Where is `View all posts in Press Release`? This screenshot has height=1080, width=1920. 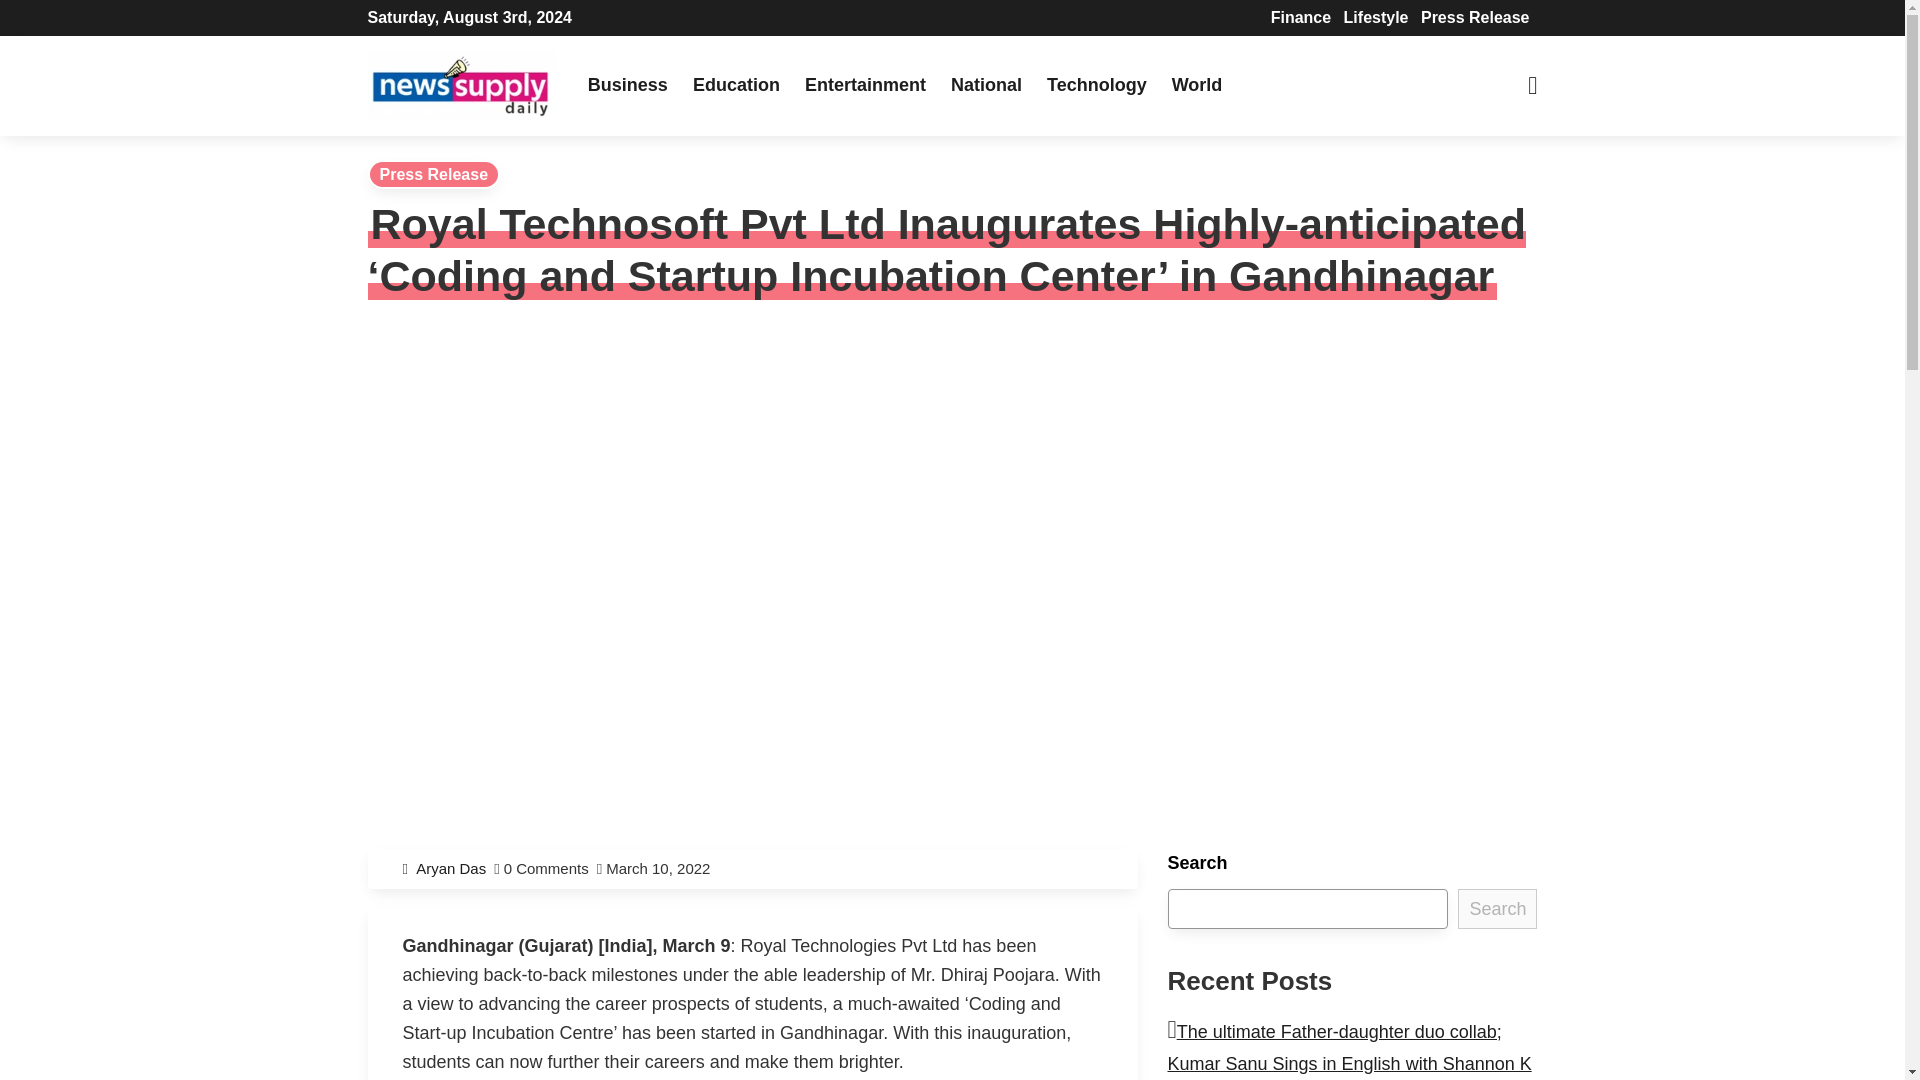
View all posts in Press Release is located at coordinates (434, 174).